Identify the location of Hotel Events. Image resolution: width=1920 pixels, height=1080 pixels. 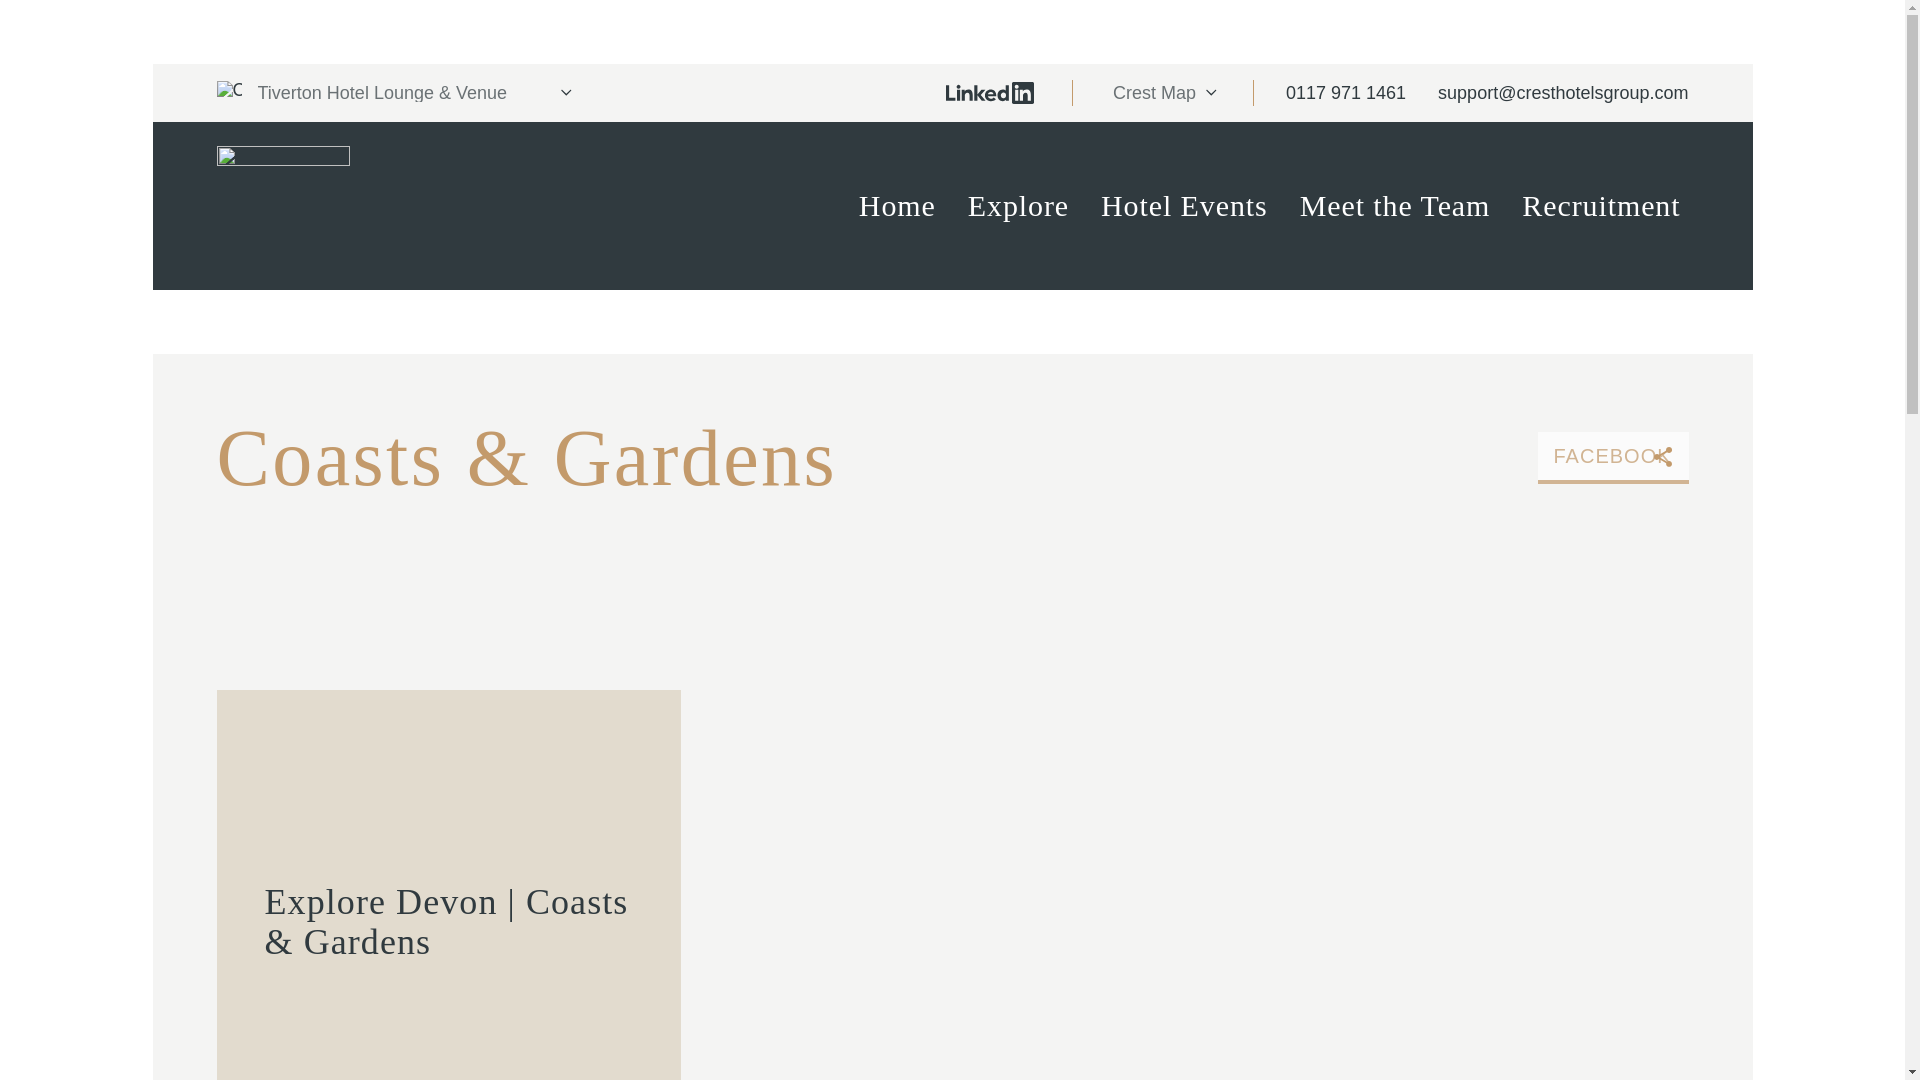
(1184, 206).